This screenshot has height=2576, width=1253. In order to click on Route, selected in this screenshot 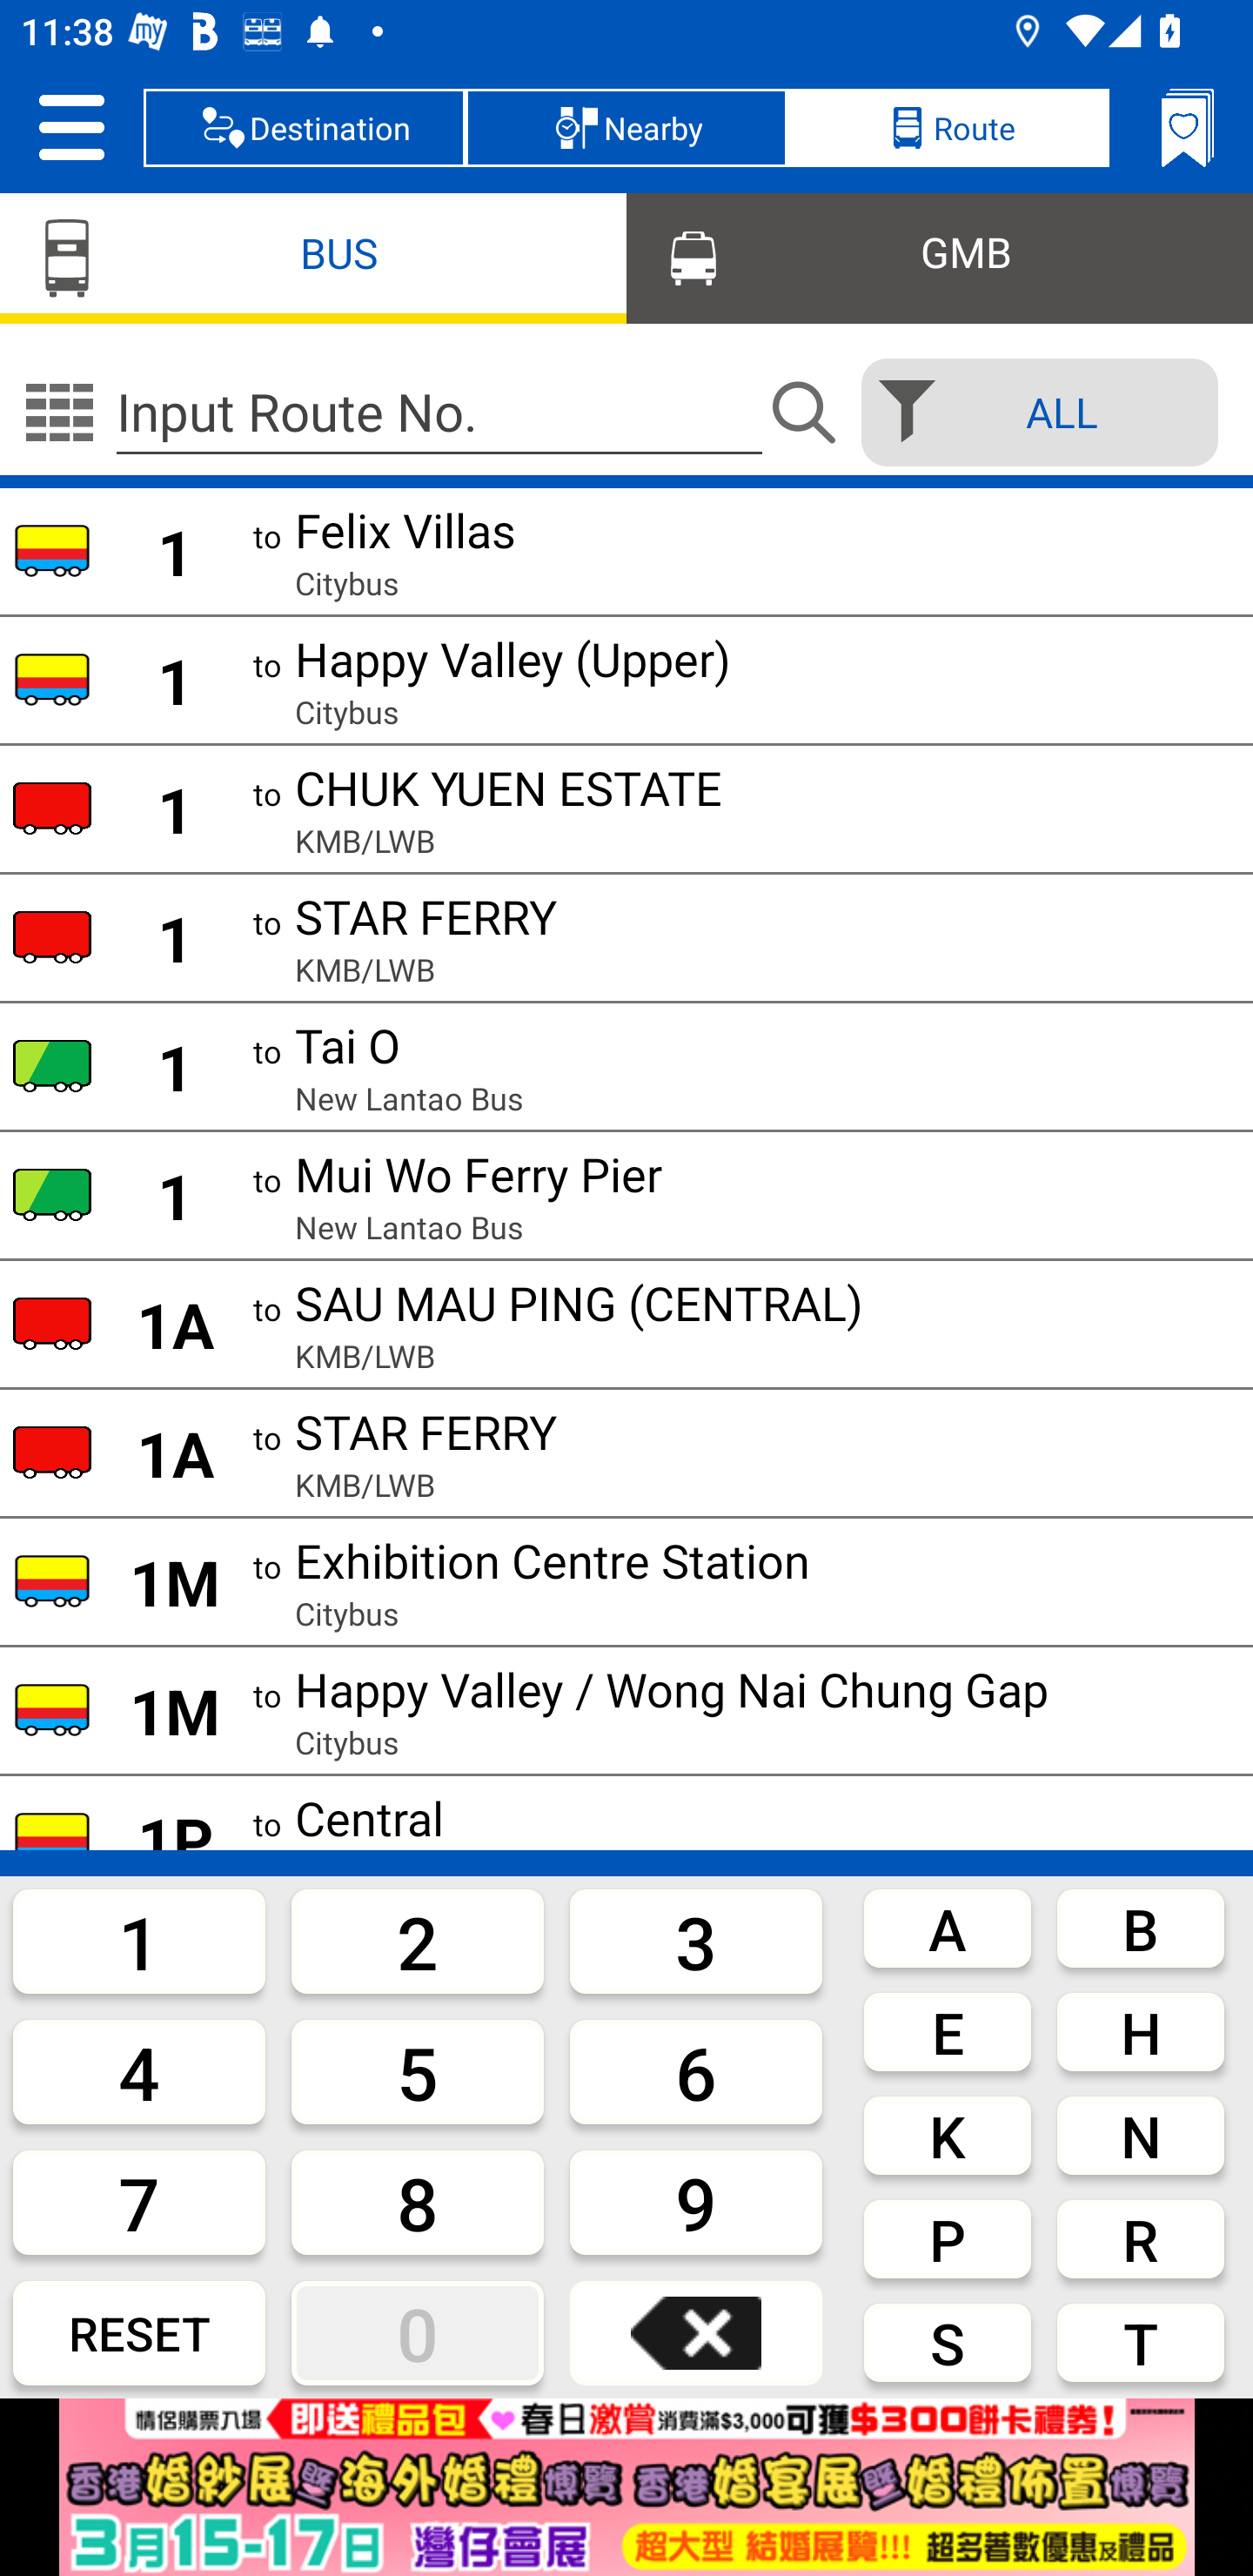, I will do `click(948, 127)`.